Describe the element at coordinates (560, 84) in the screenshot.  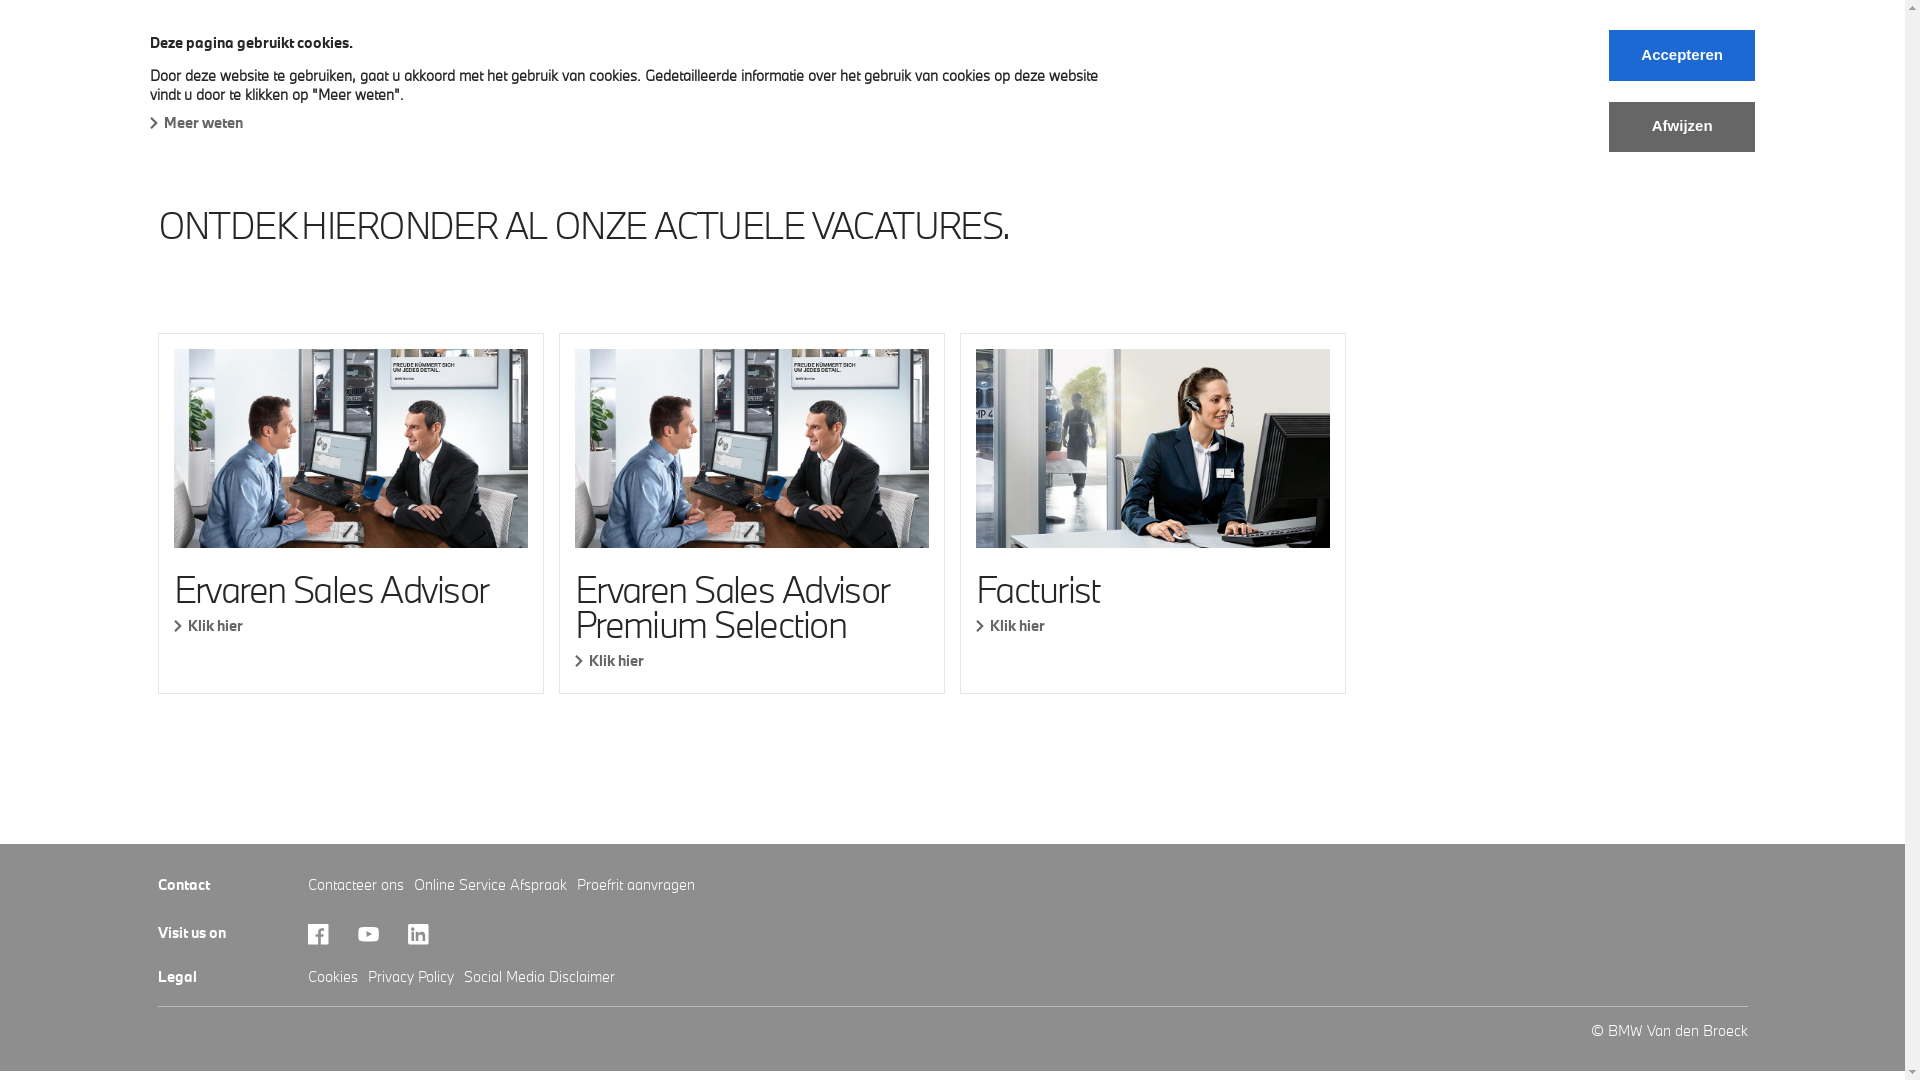
I see `Naverkoop` at that location.